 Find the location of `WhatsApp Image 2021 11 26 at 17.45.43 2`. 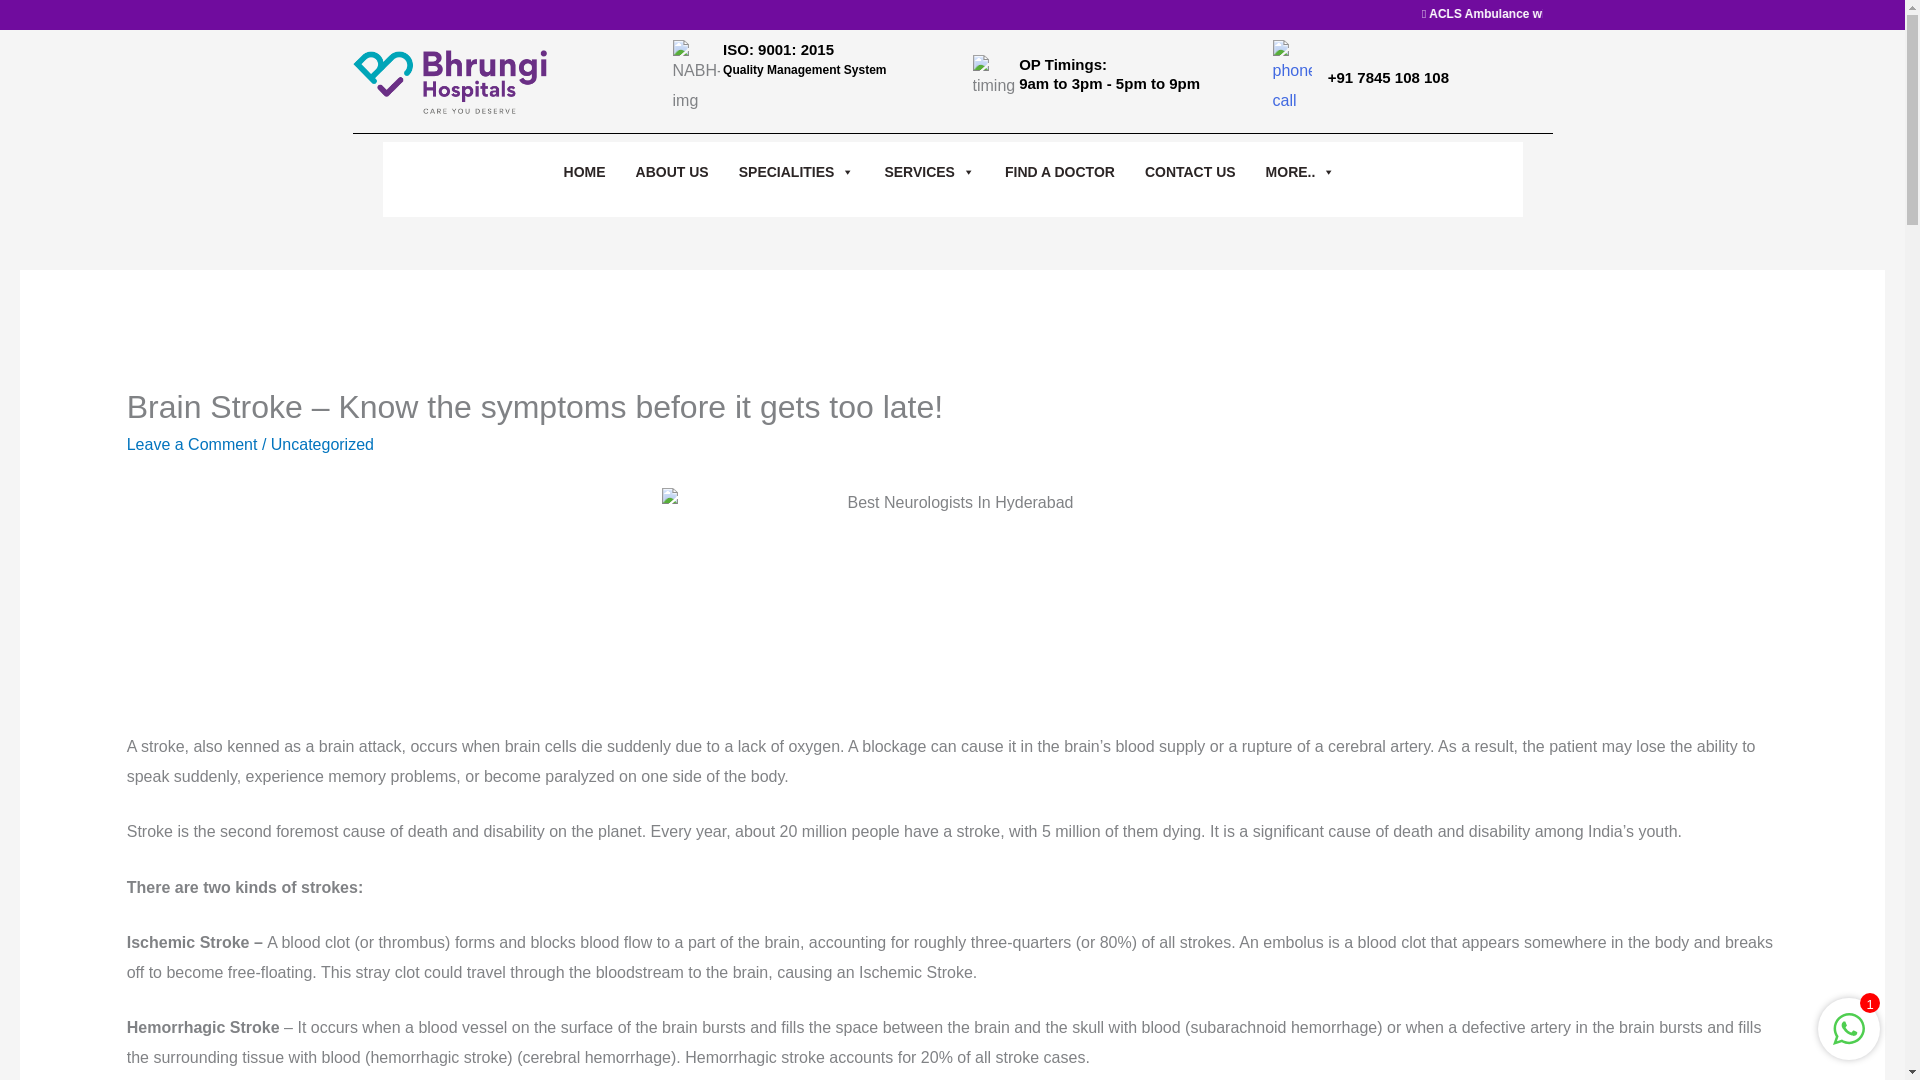

WhatsApp Image 2021 11 26 at 17.45.43 2 is located at coordinates (952, 598).